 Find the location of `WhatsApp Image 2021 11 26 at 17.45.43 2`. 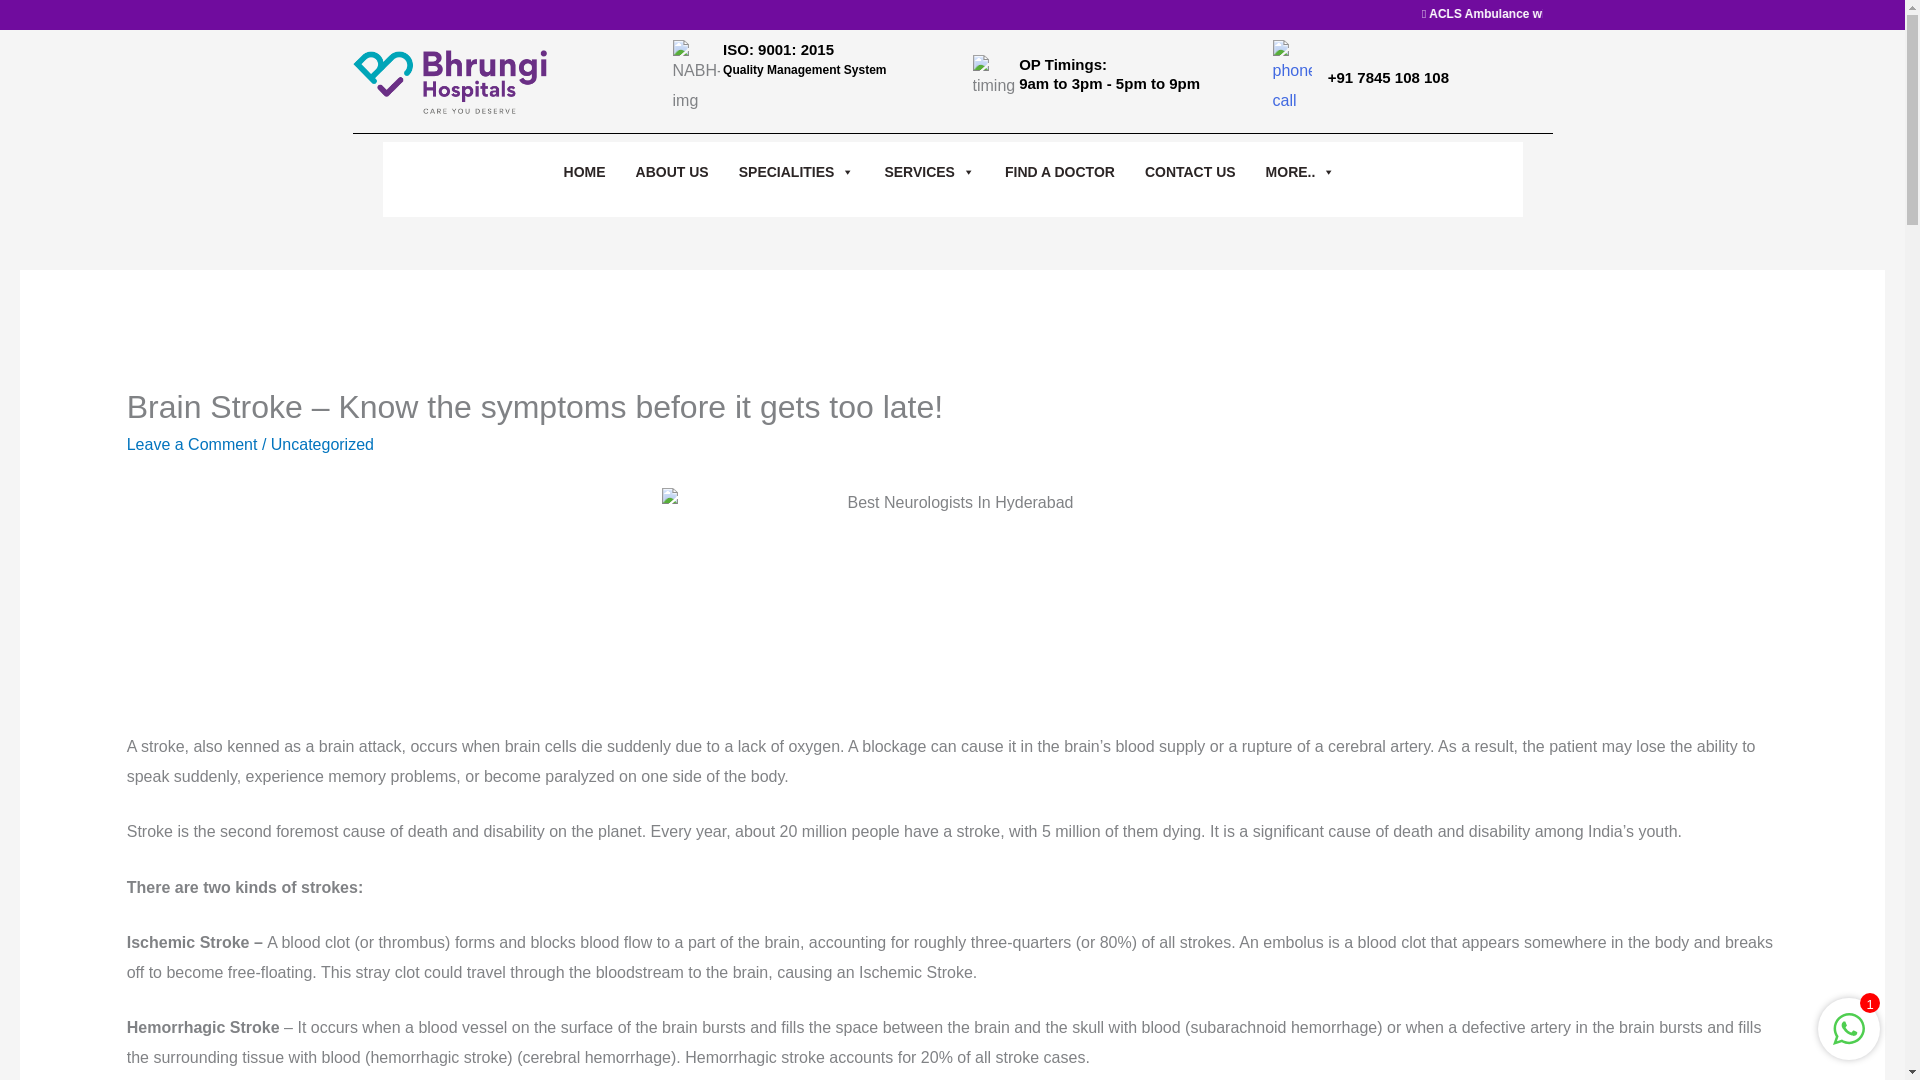

WhatsApp Image 2021 11 26 at 17.45.43 2 is located at coordinates (952, 598).